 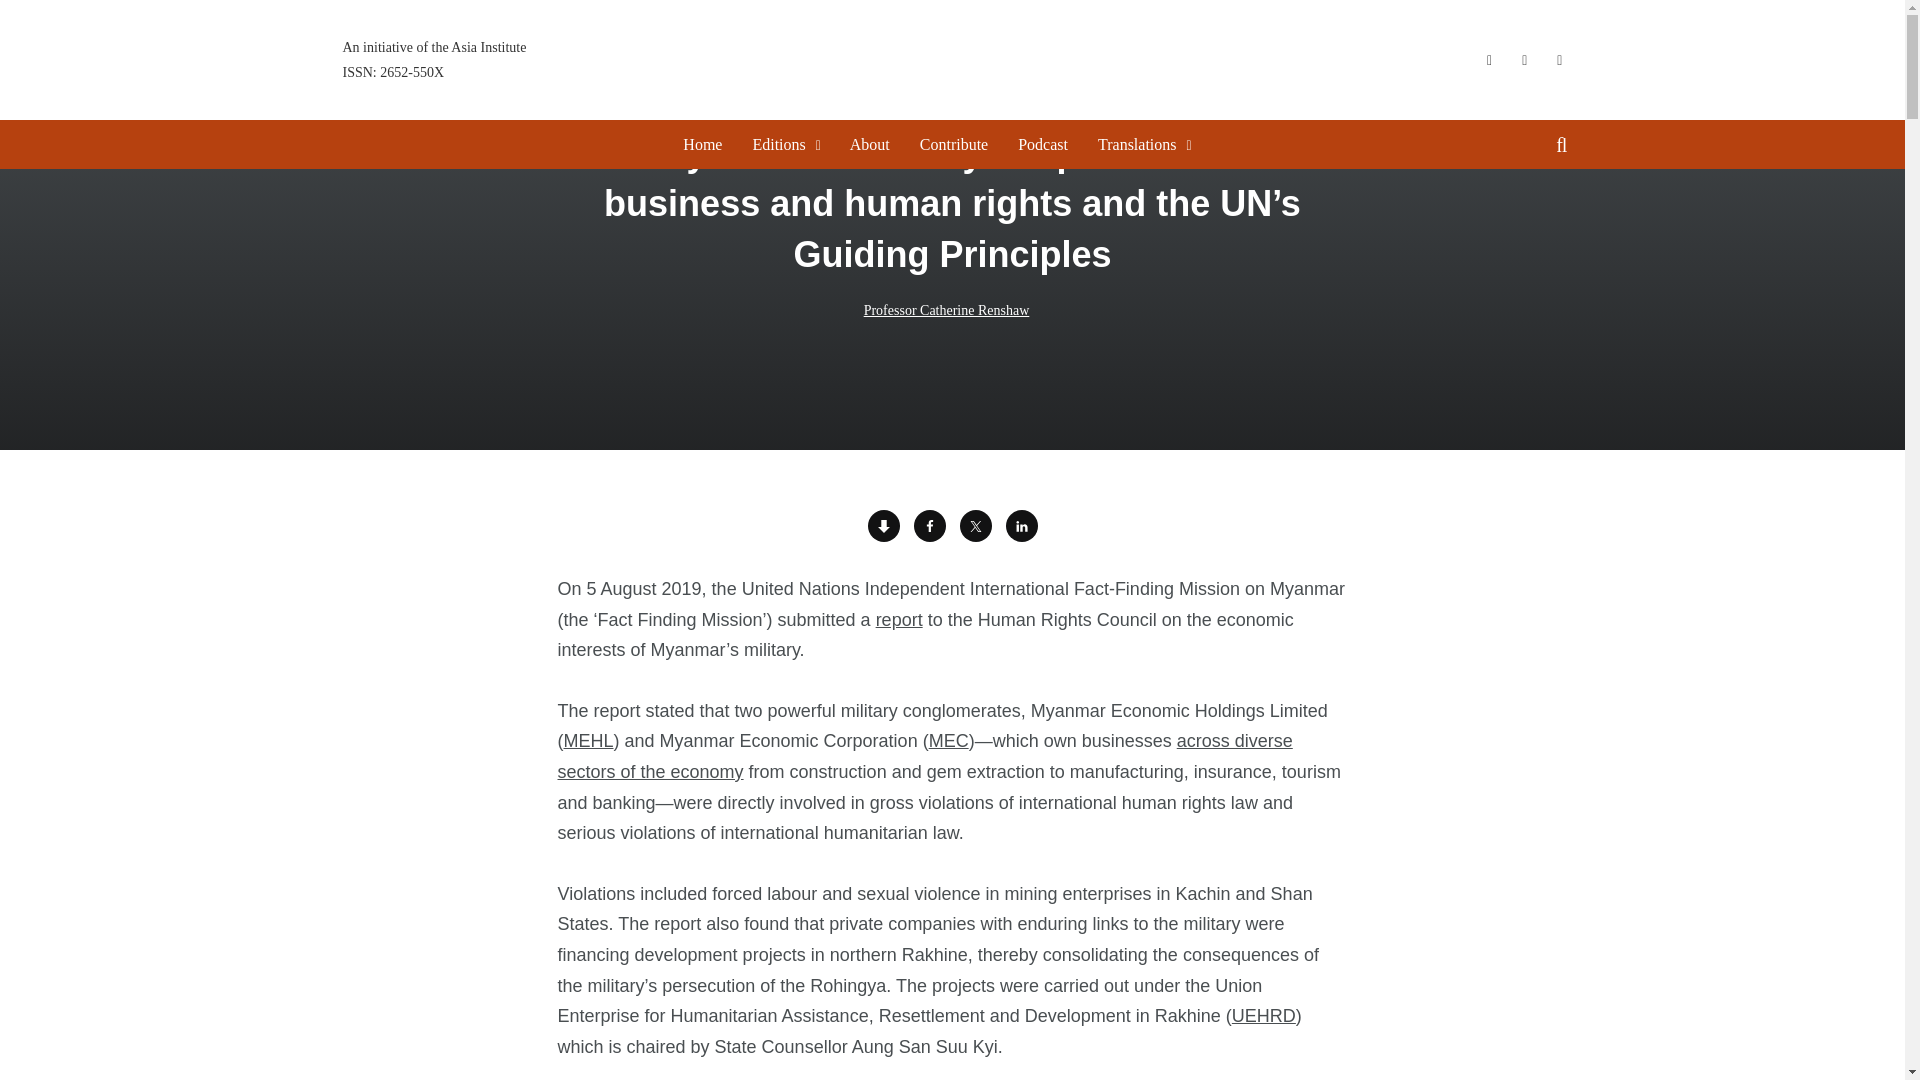 I want to click on Home, so click(x=702, y=144).